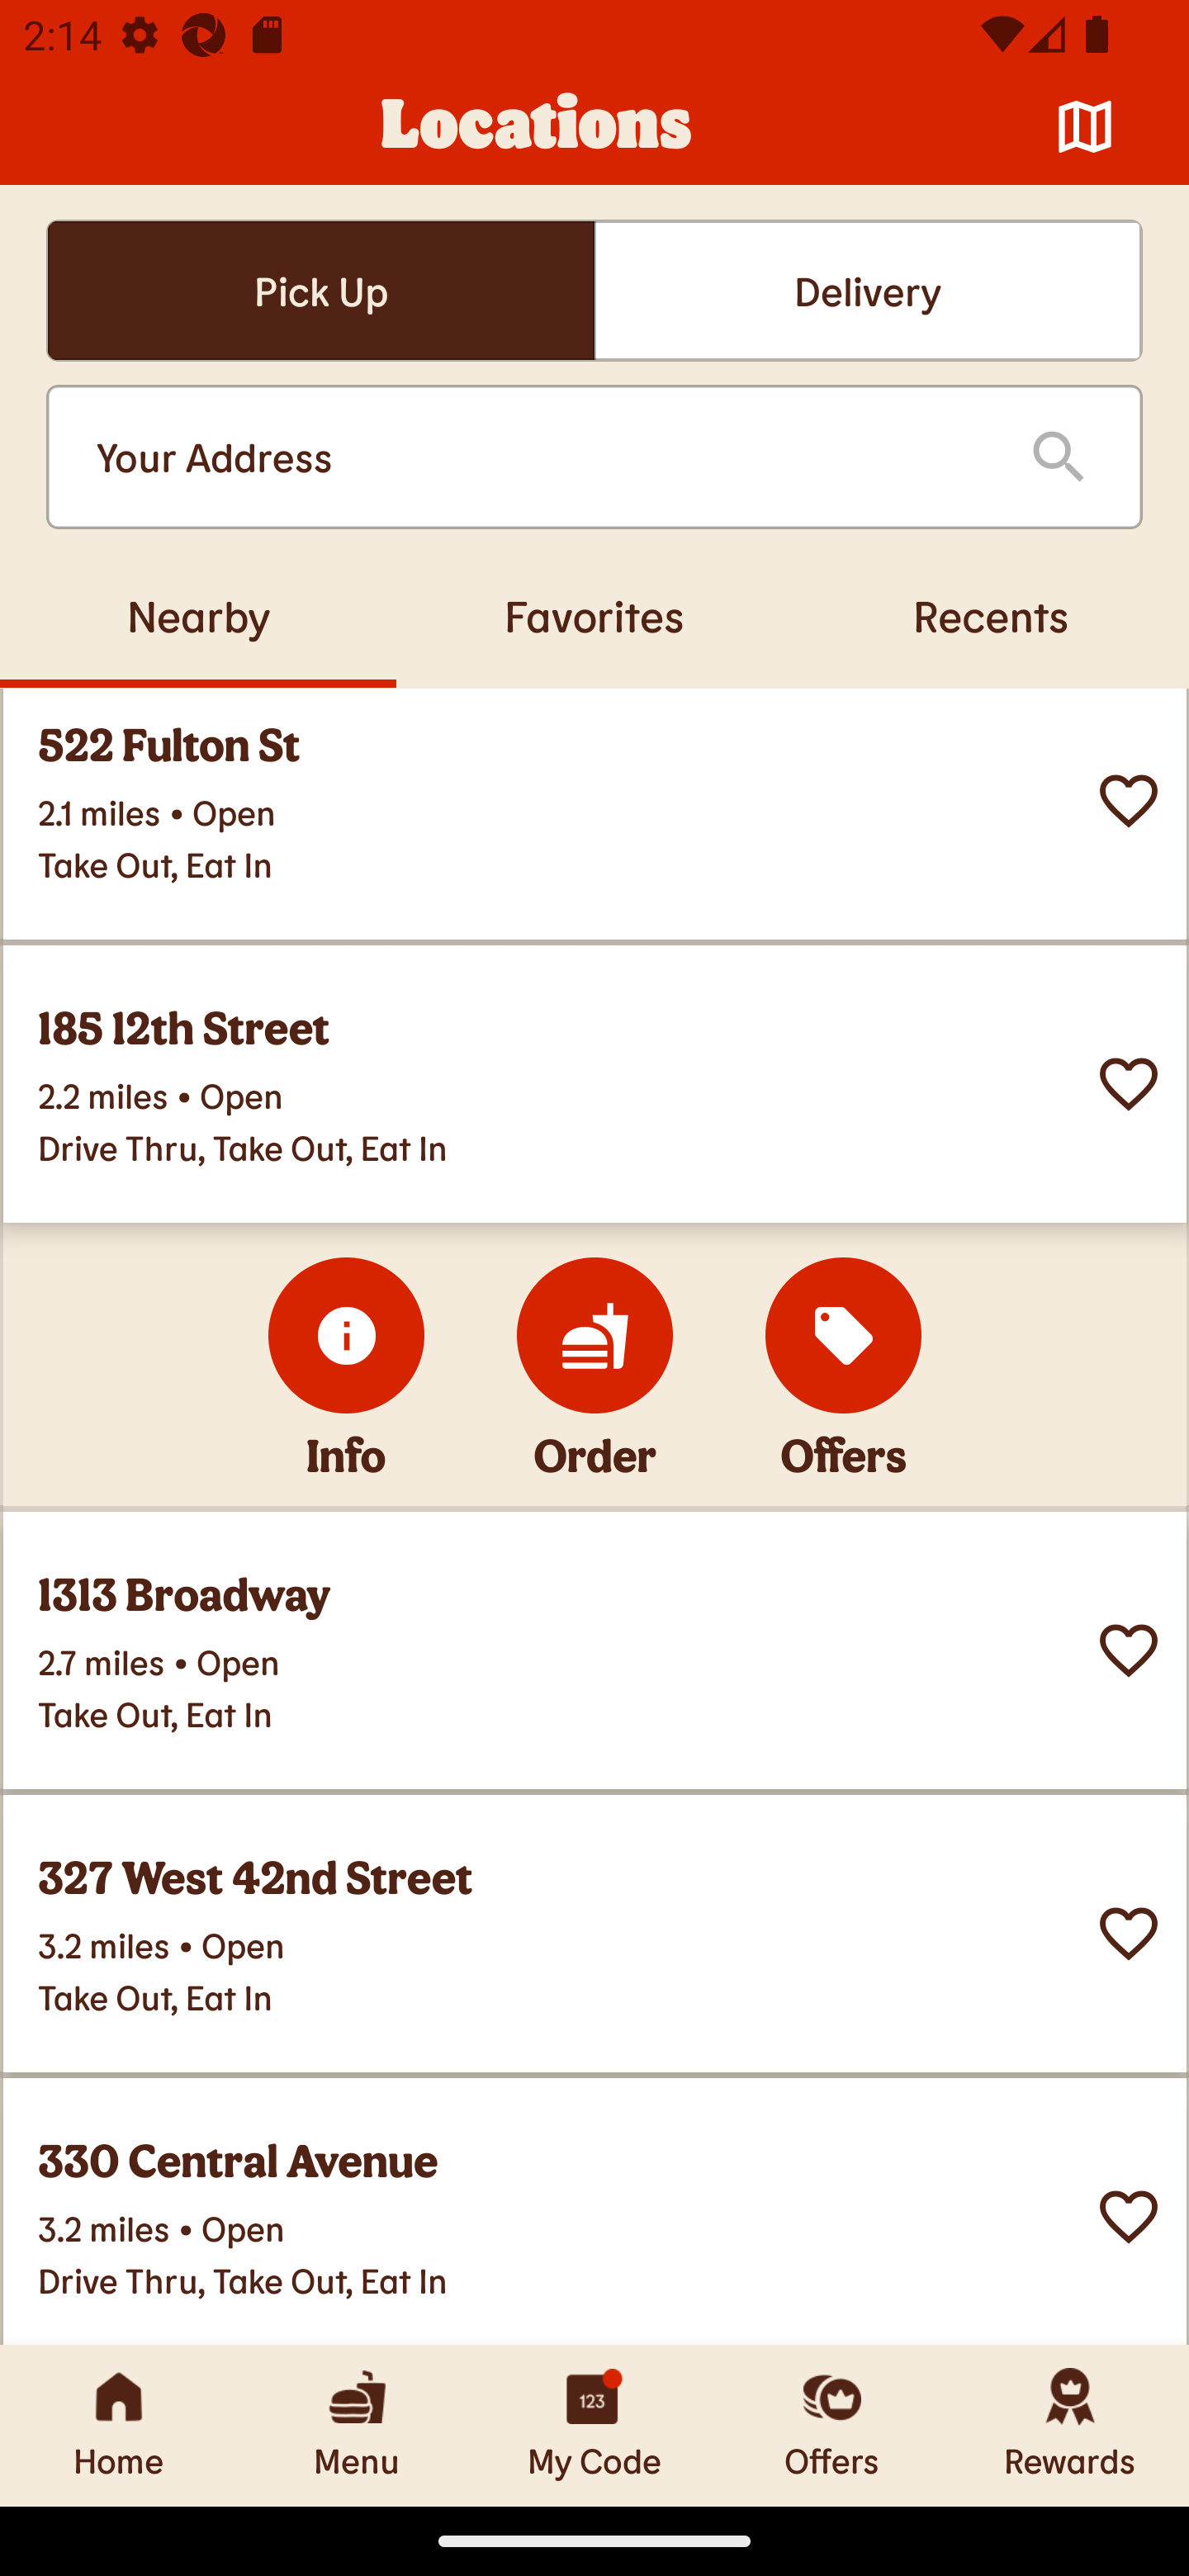  I want to click on Offers, so click(832, 2425).